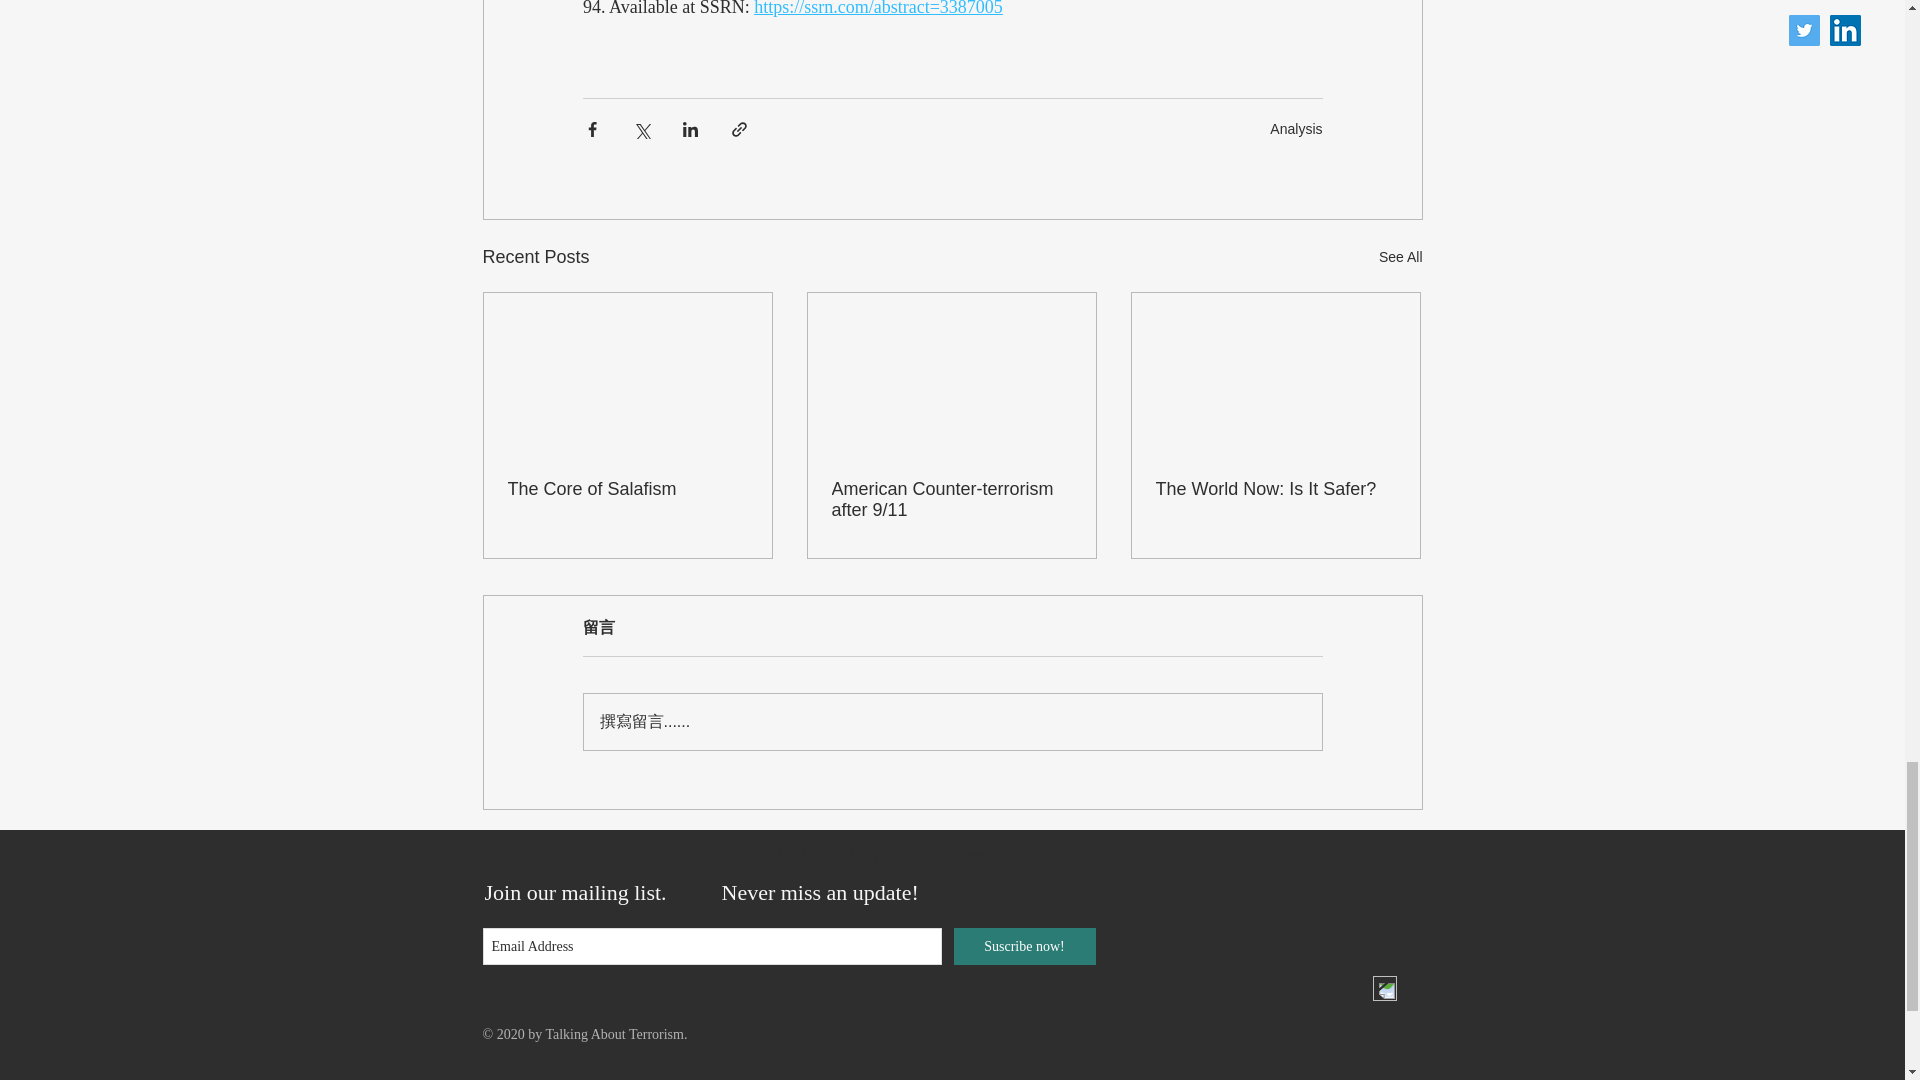 Image resolution: width=1920 pixels, height=1080 pixels. I want to click on Do Not Sell My Personal Information, so click(898, 856).